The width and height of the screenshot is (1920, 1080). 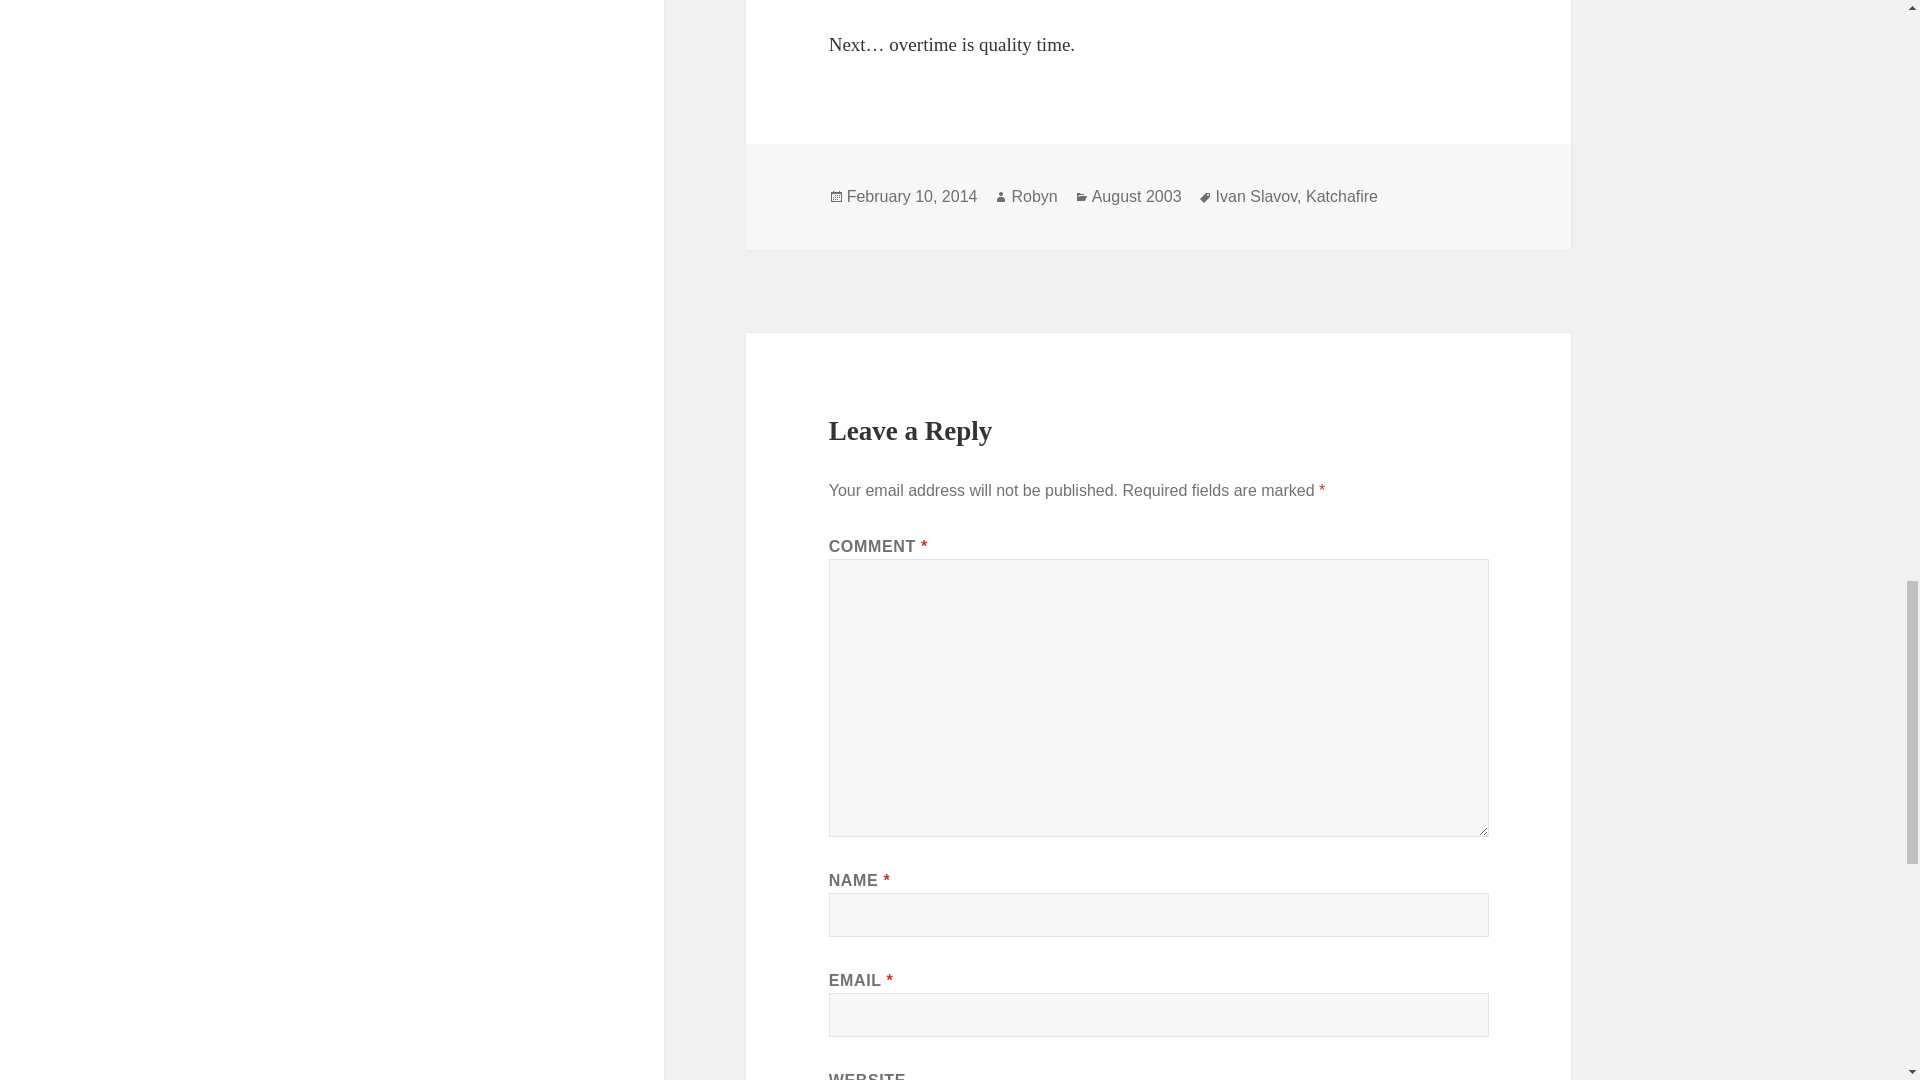 What do you see at coordinates (1256, 196) in the screenshot?
I see `Ivan Slavov` at bounding box center [1256, 196].